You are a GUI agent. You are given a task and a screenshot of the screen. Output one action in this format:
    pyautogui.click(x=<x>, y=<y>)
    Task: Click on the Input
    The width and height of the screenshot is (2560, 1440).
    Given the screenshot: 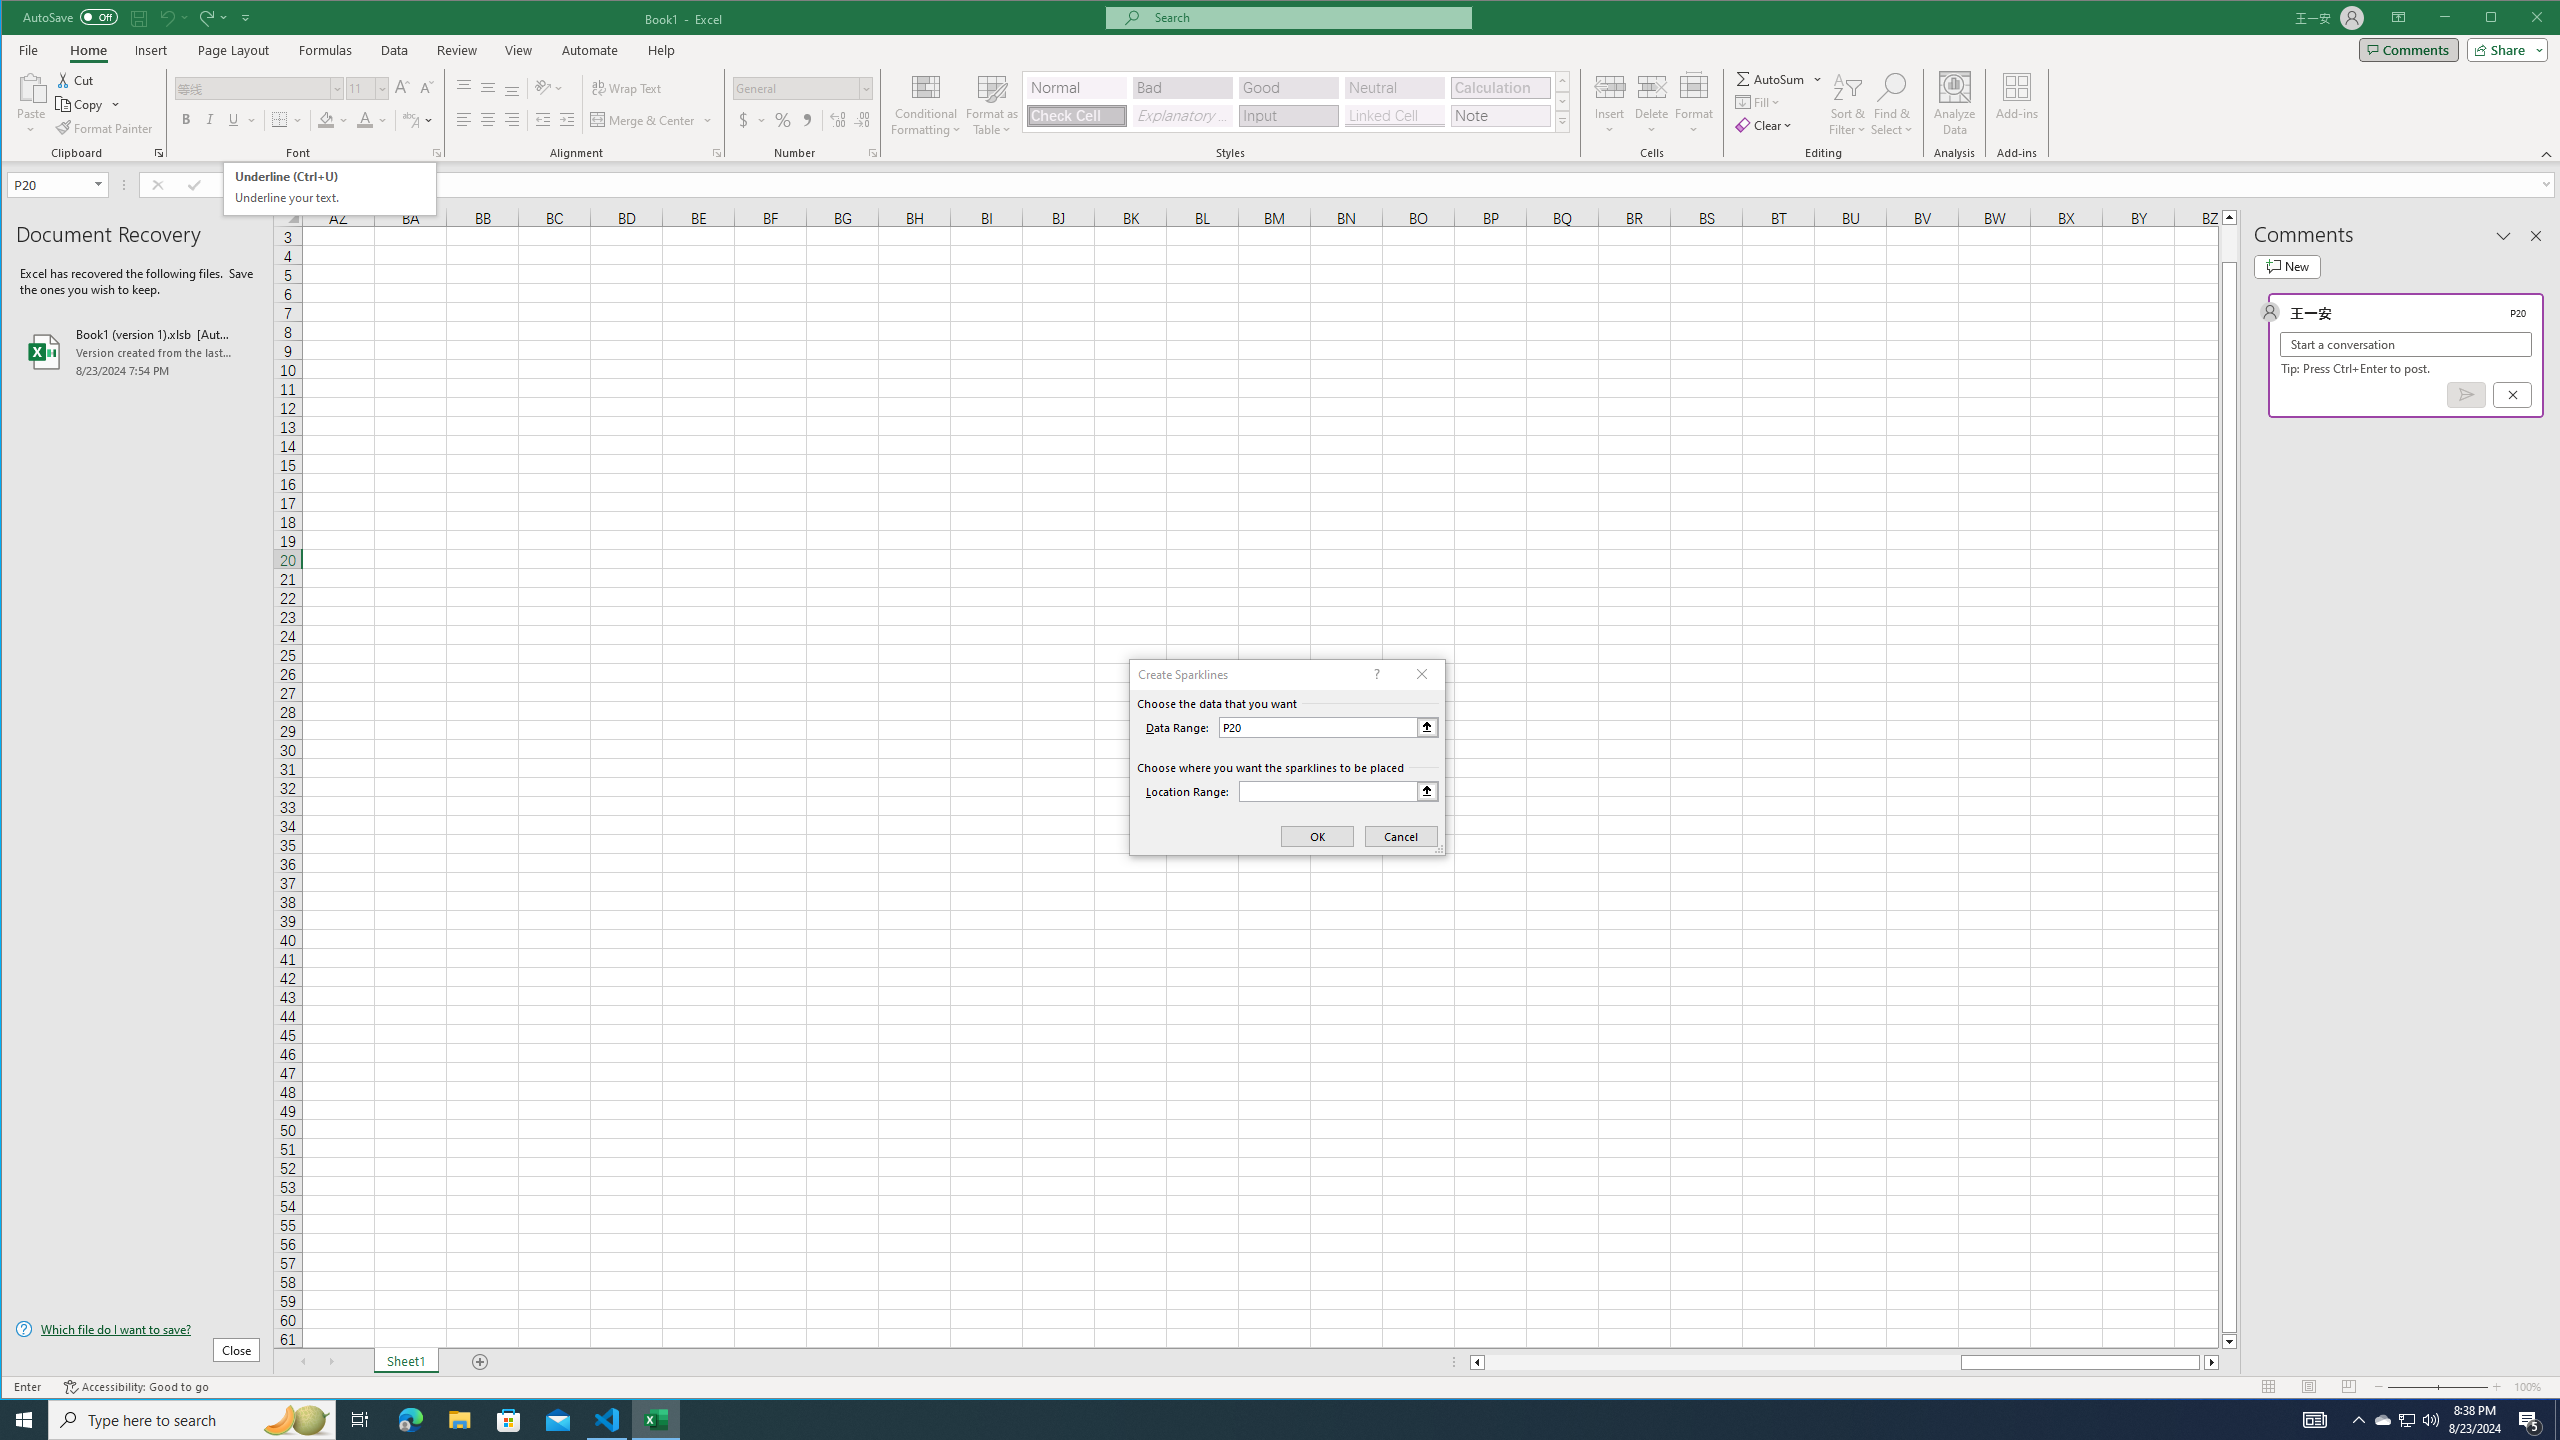 What is the action you would take?
    pyautogui.click(x=1288, y=116)
    